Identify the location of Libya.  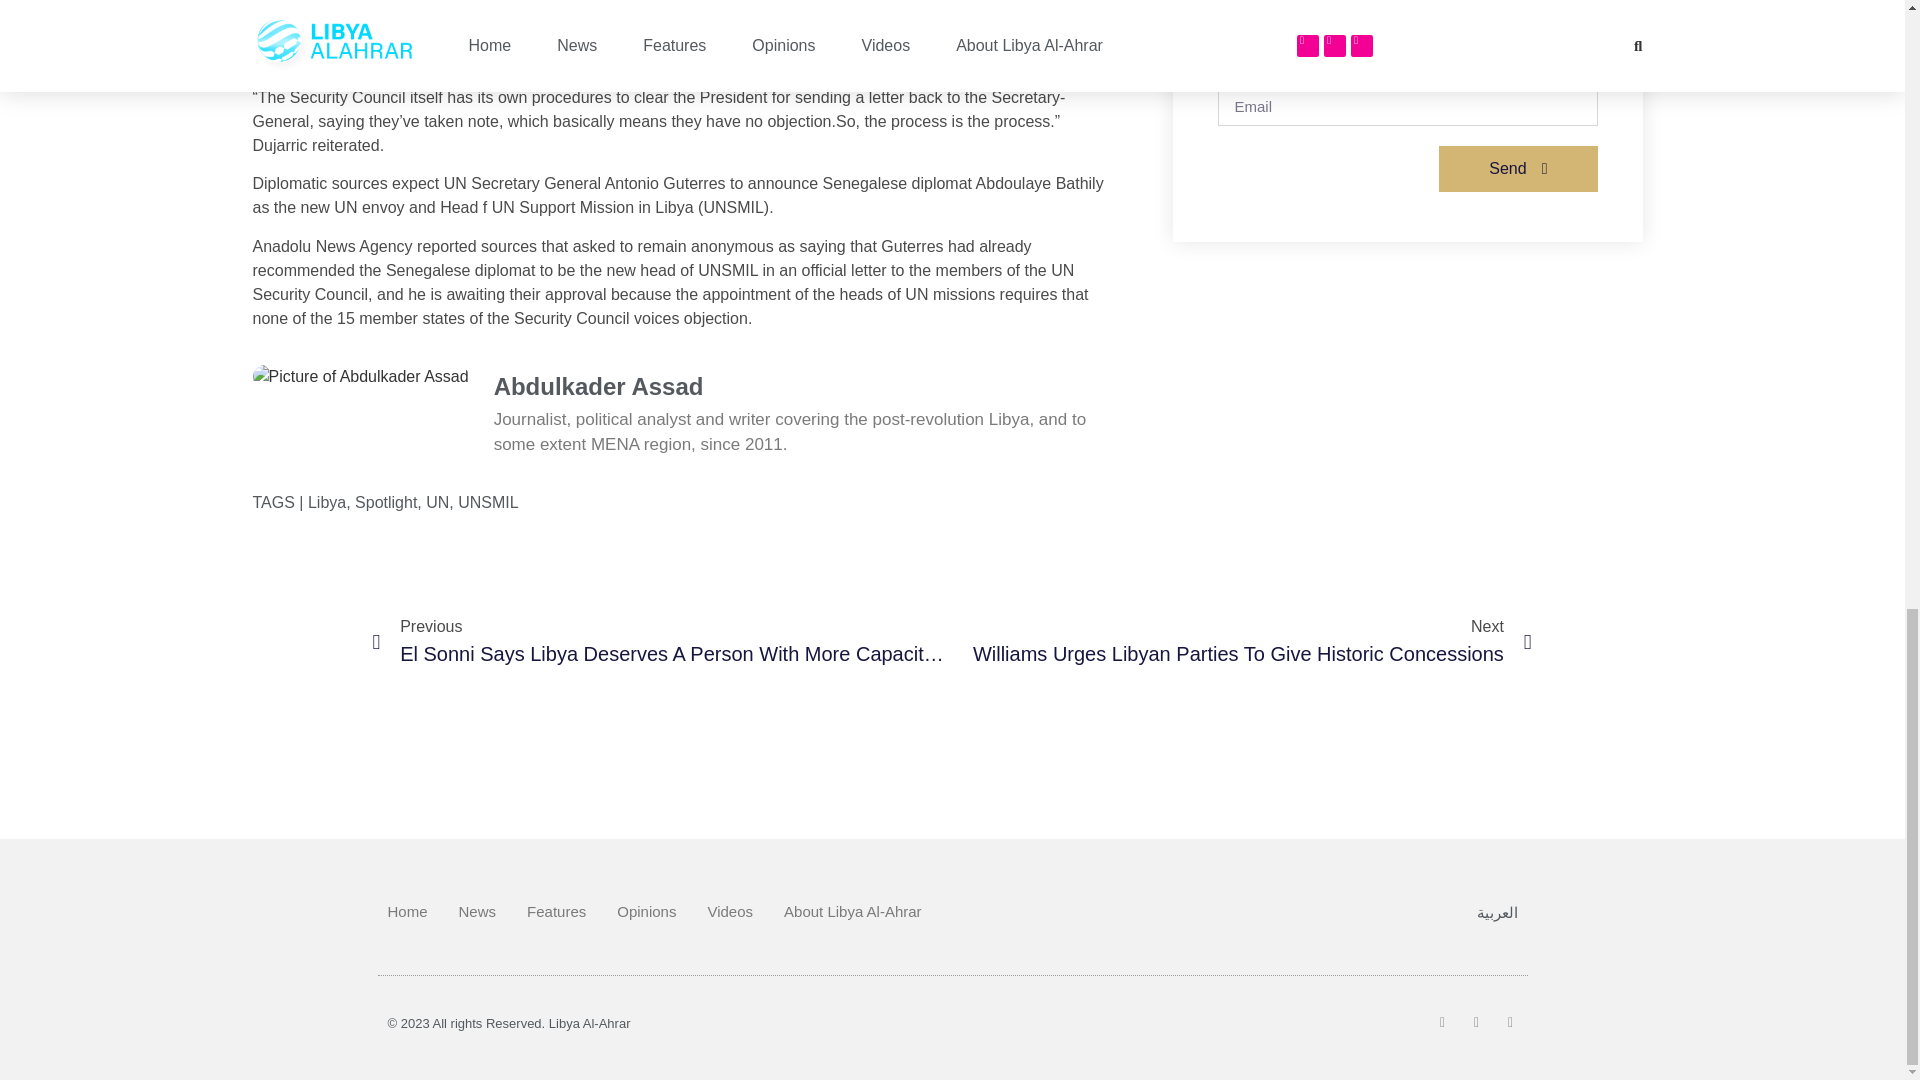
(326, 502).